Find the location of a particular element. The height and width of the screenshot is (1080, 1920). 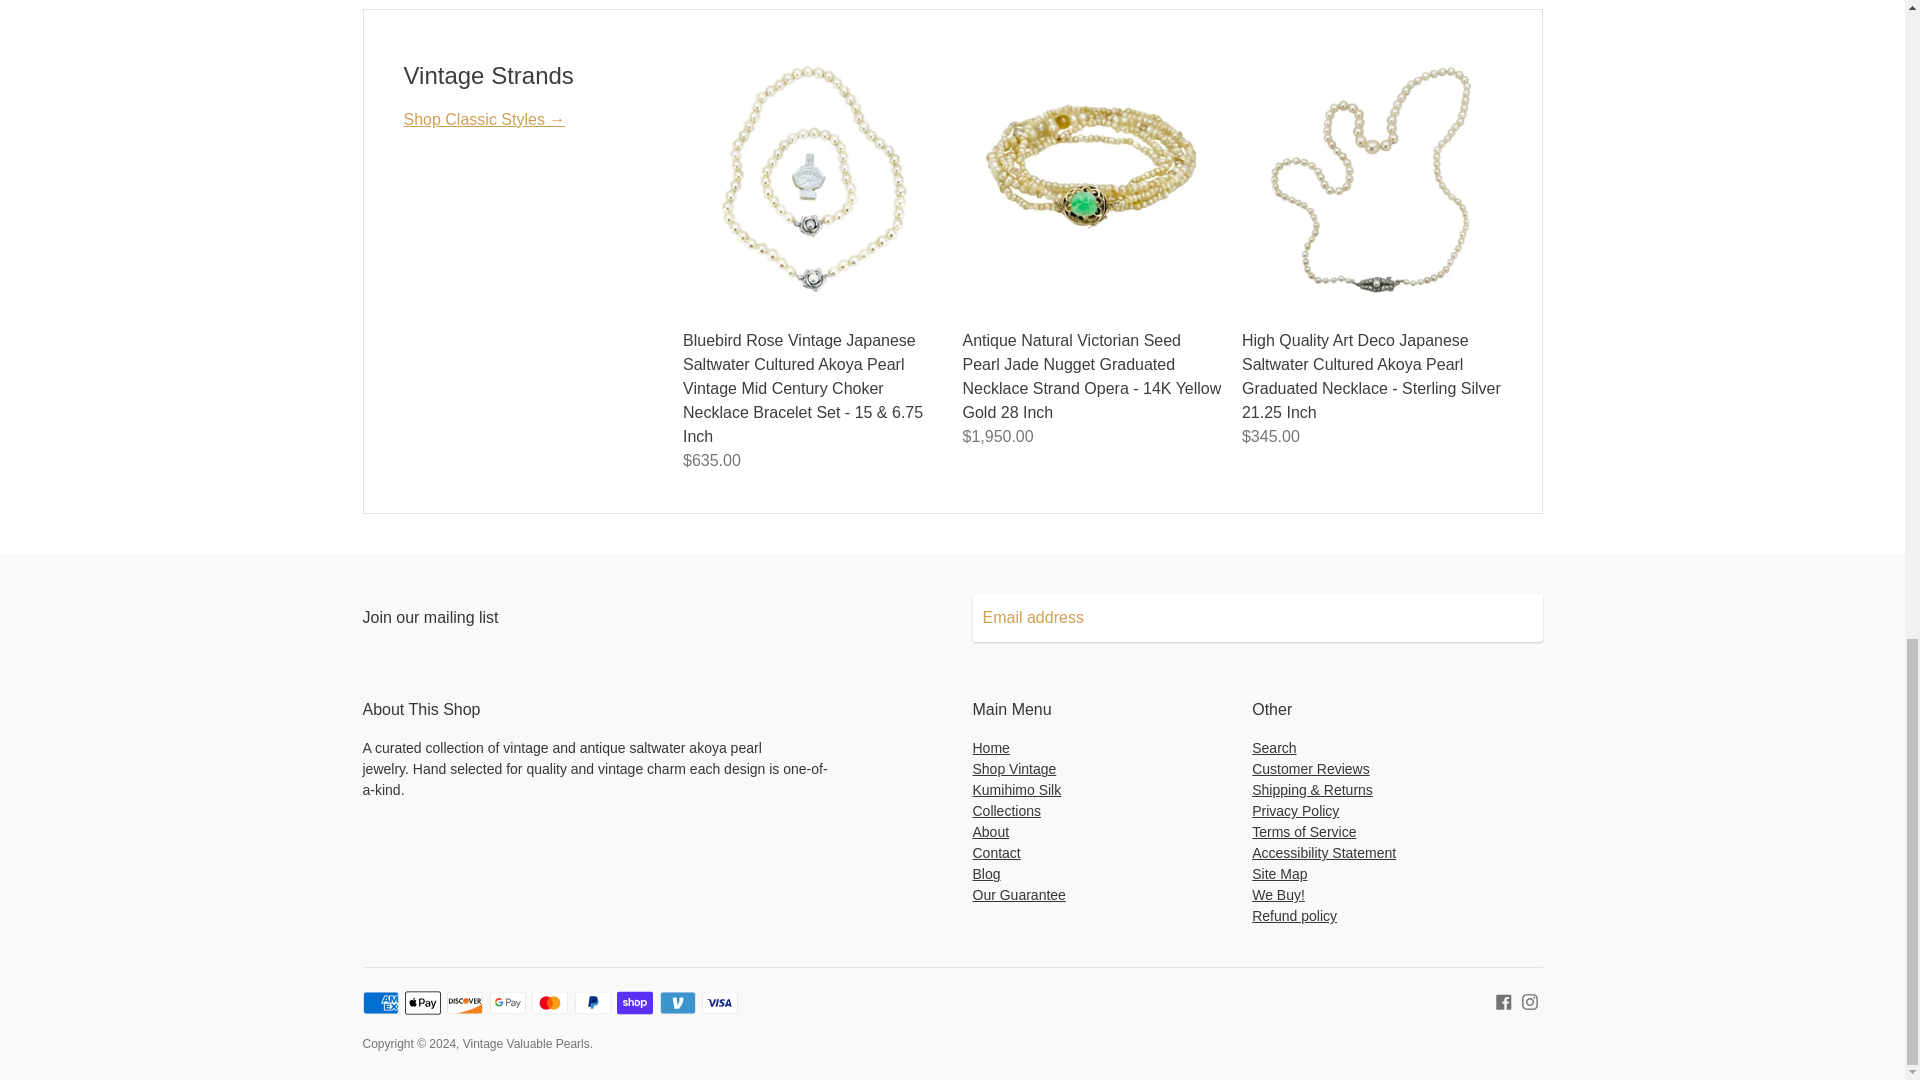

Mastercard is located at coordinates (550, 1003).